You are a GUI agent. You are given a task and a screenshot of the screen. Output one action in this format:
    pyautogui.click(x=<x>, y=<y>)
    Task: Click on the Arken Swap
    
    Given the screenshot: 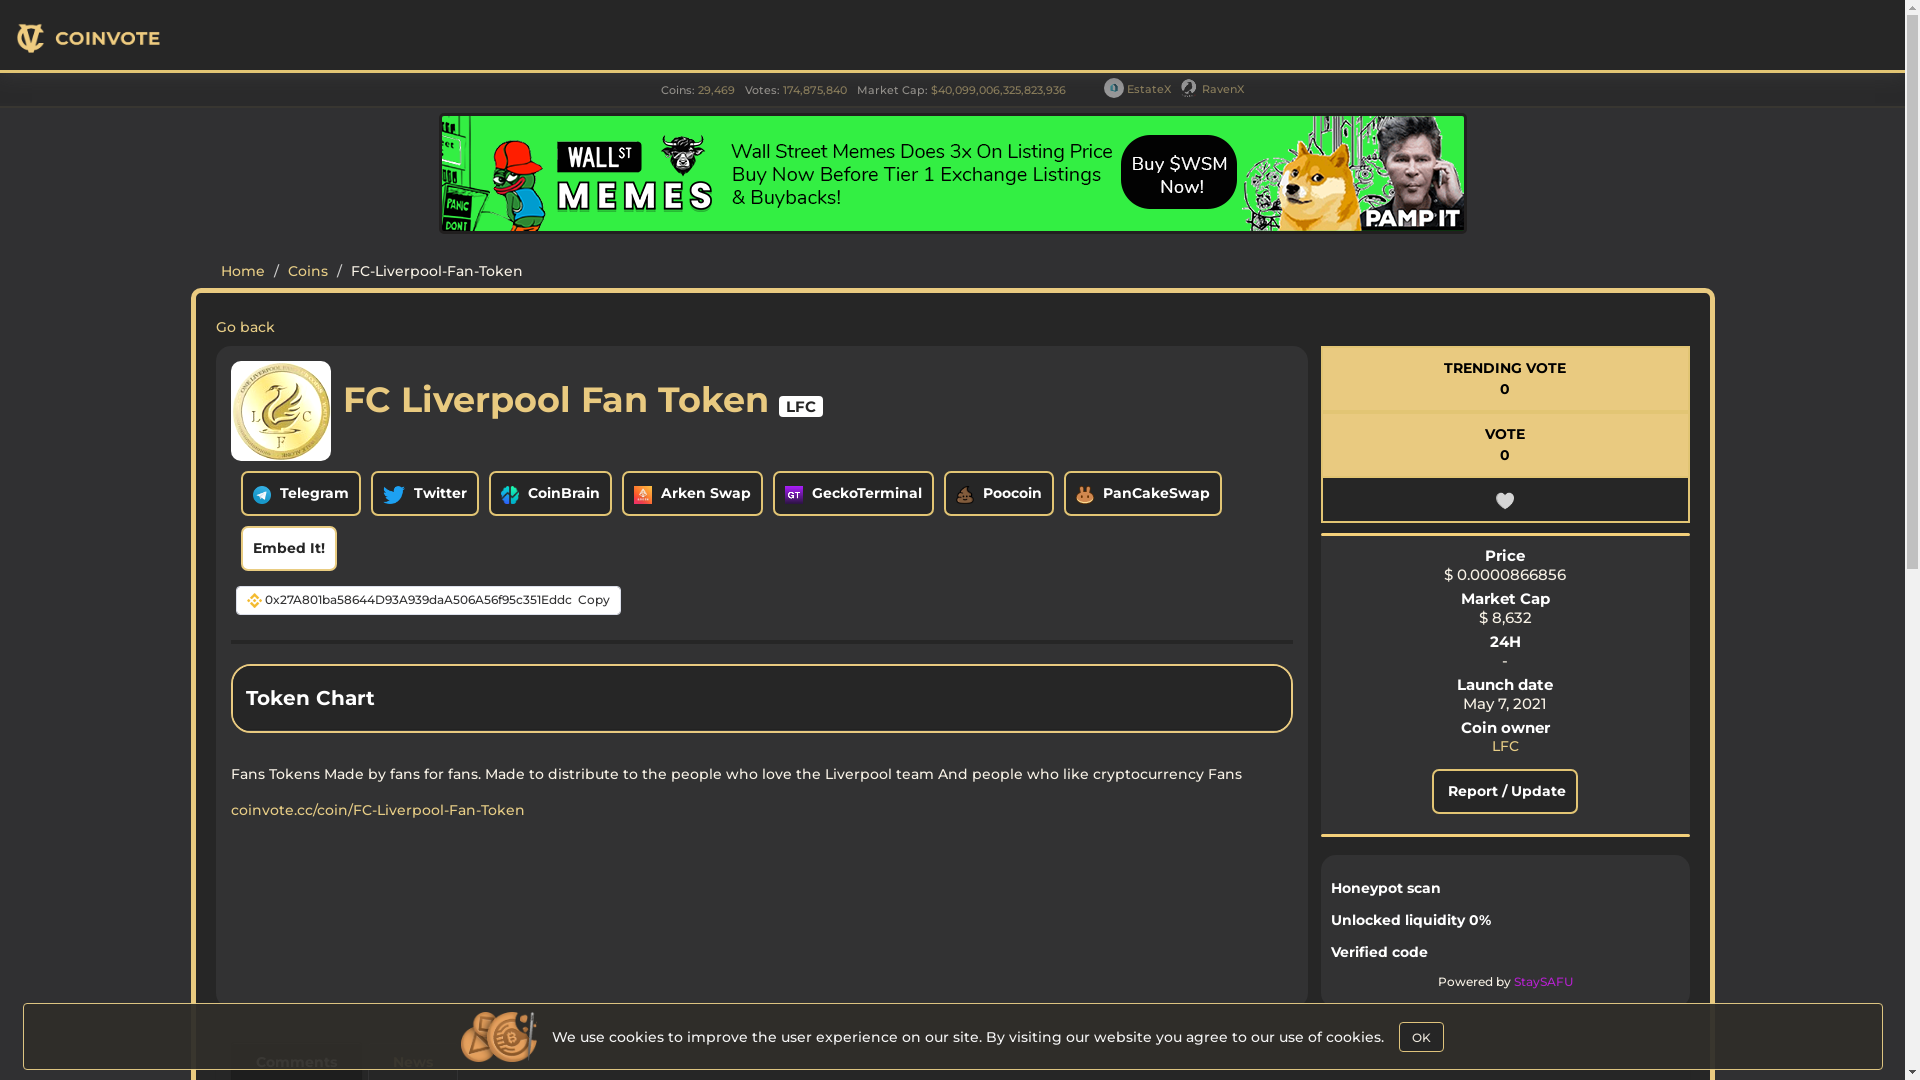 What is the action you would take?
    pyautogui.click(x=692, y=494)
    